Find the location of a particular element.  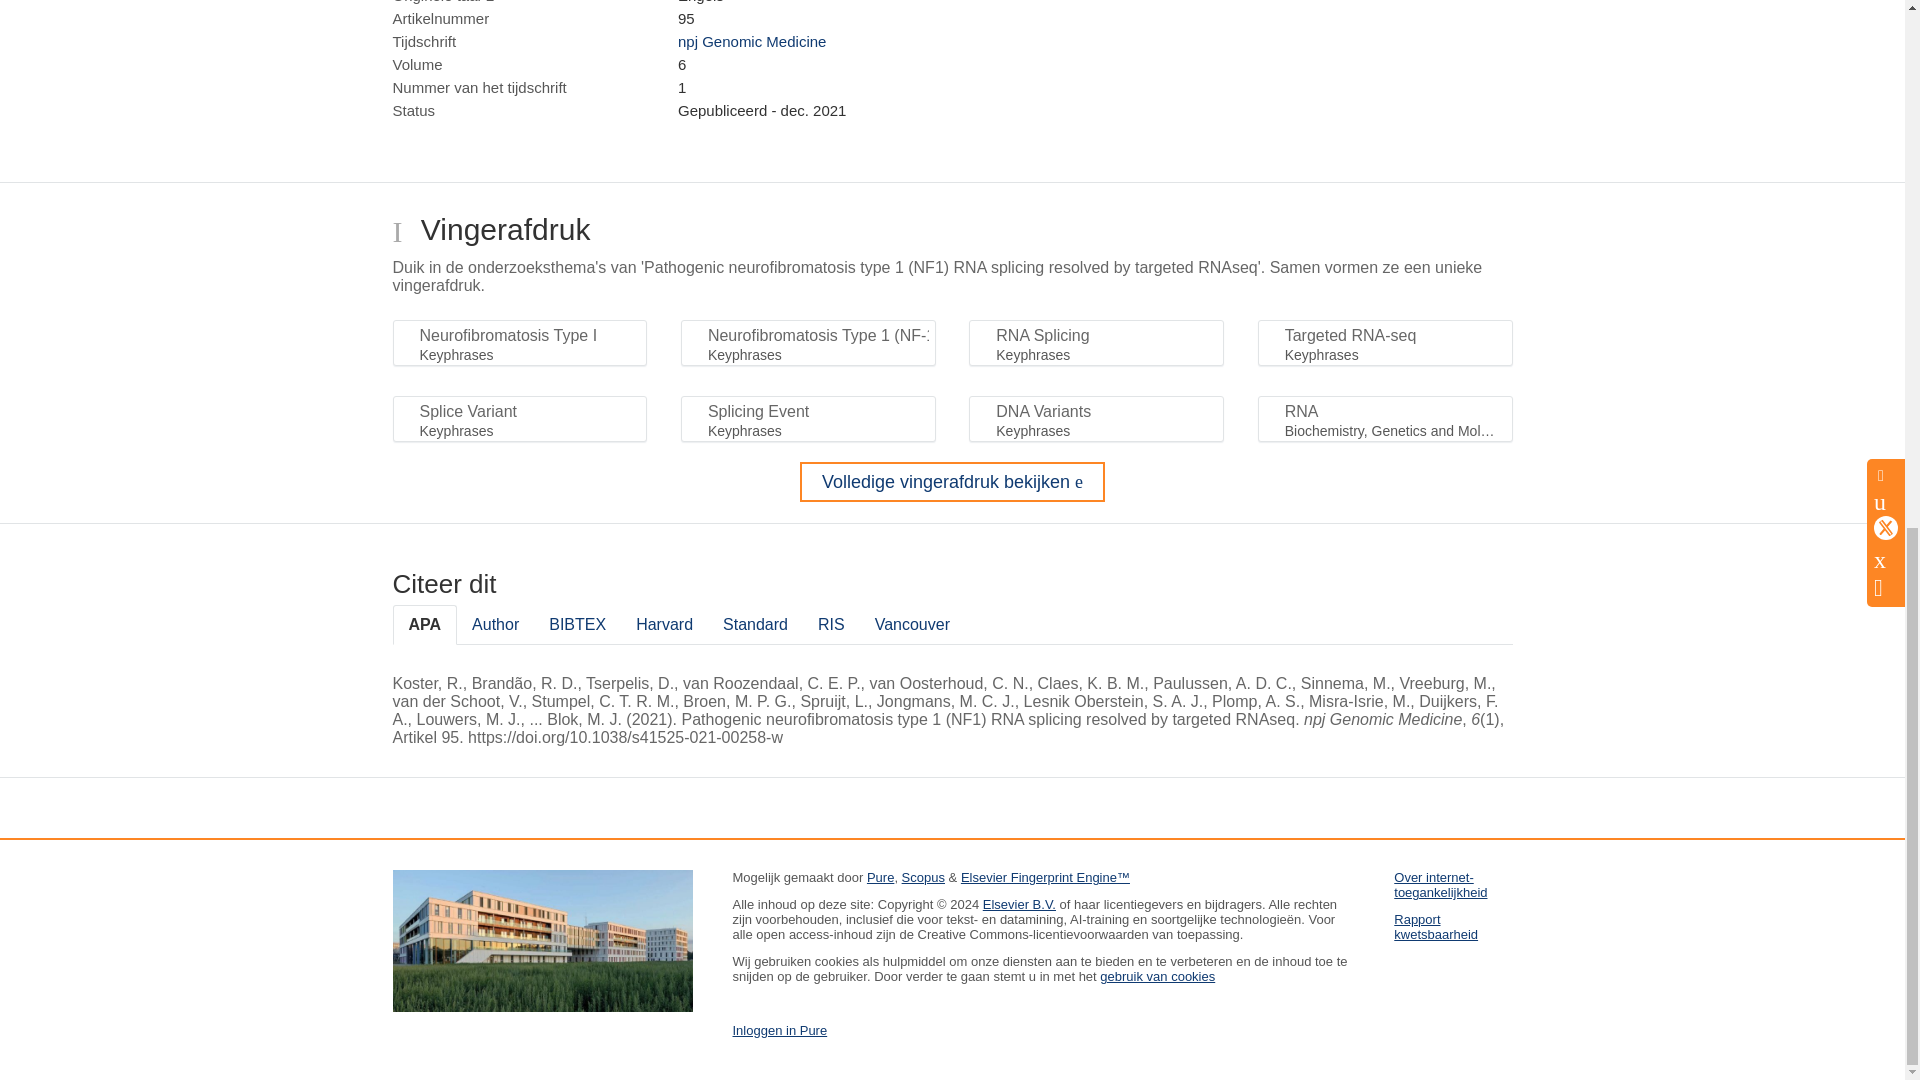

Pure is located at coordinates (880, 877).